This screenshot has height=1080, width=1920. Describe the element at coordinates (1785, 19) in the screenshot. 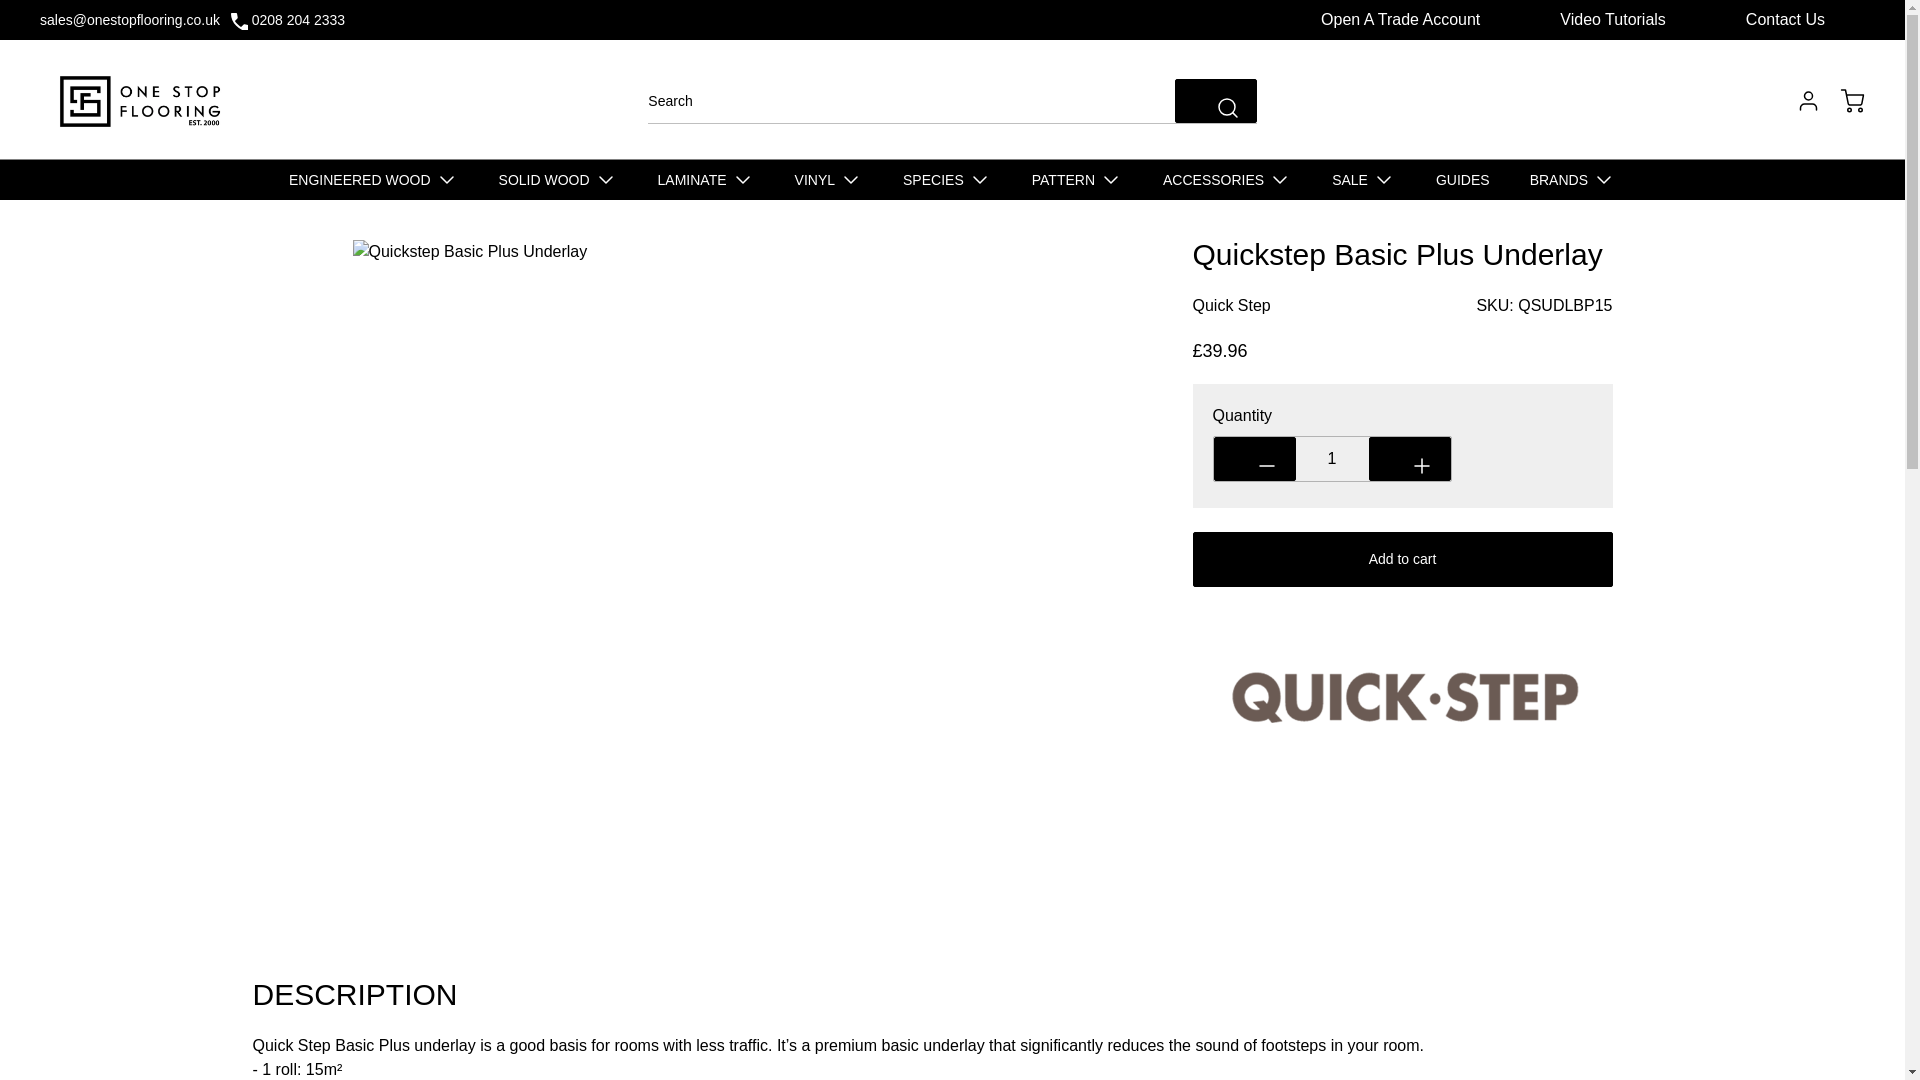

I see `Contact Us` at that location.